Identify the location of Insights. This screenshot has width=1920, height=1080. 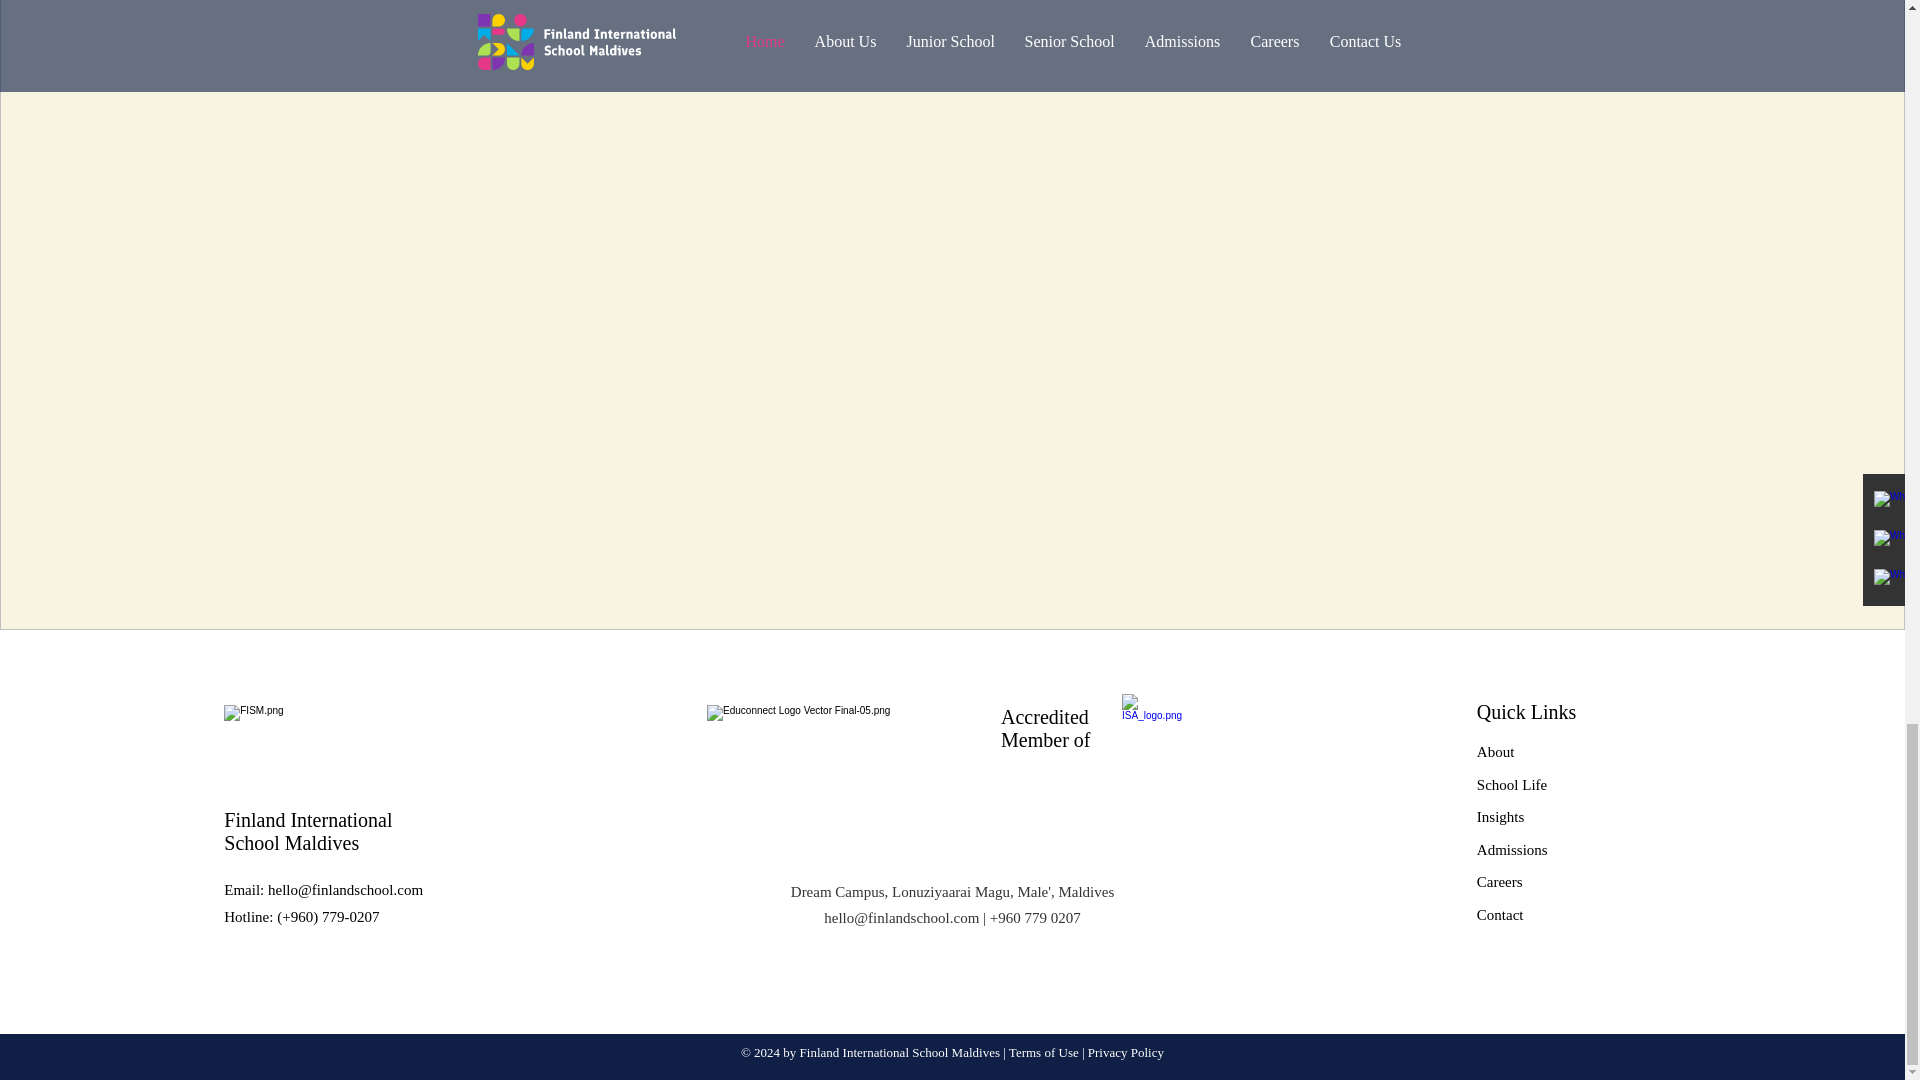
(1500, 816).